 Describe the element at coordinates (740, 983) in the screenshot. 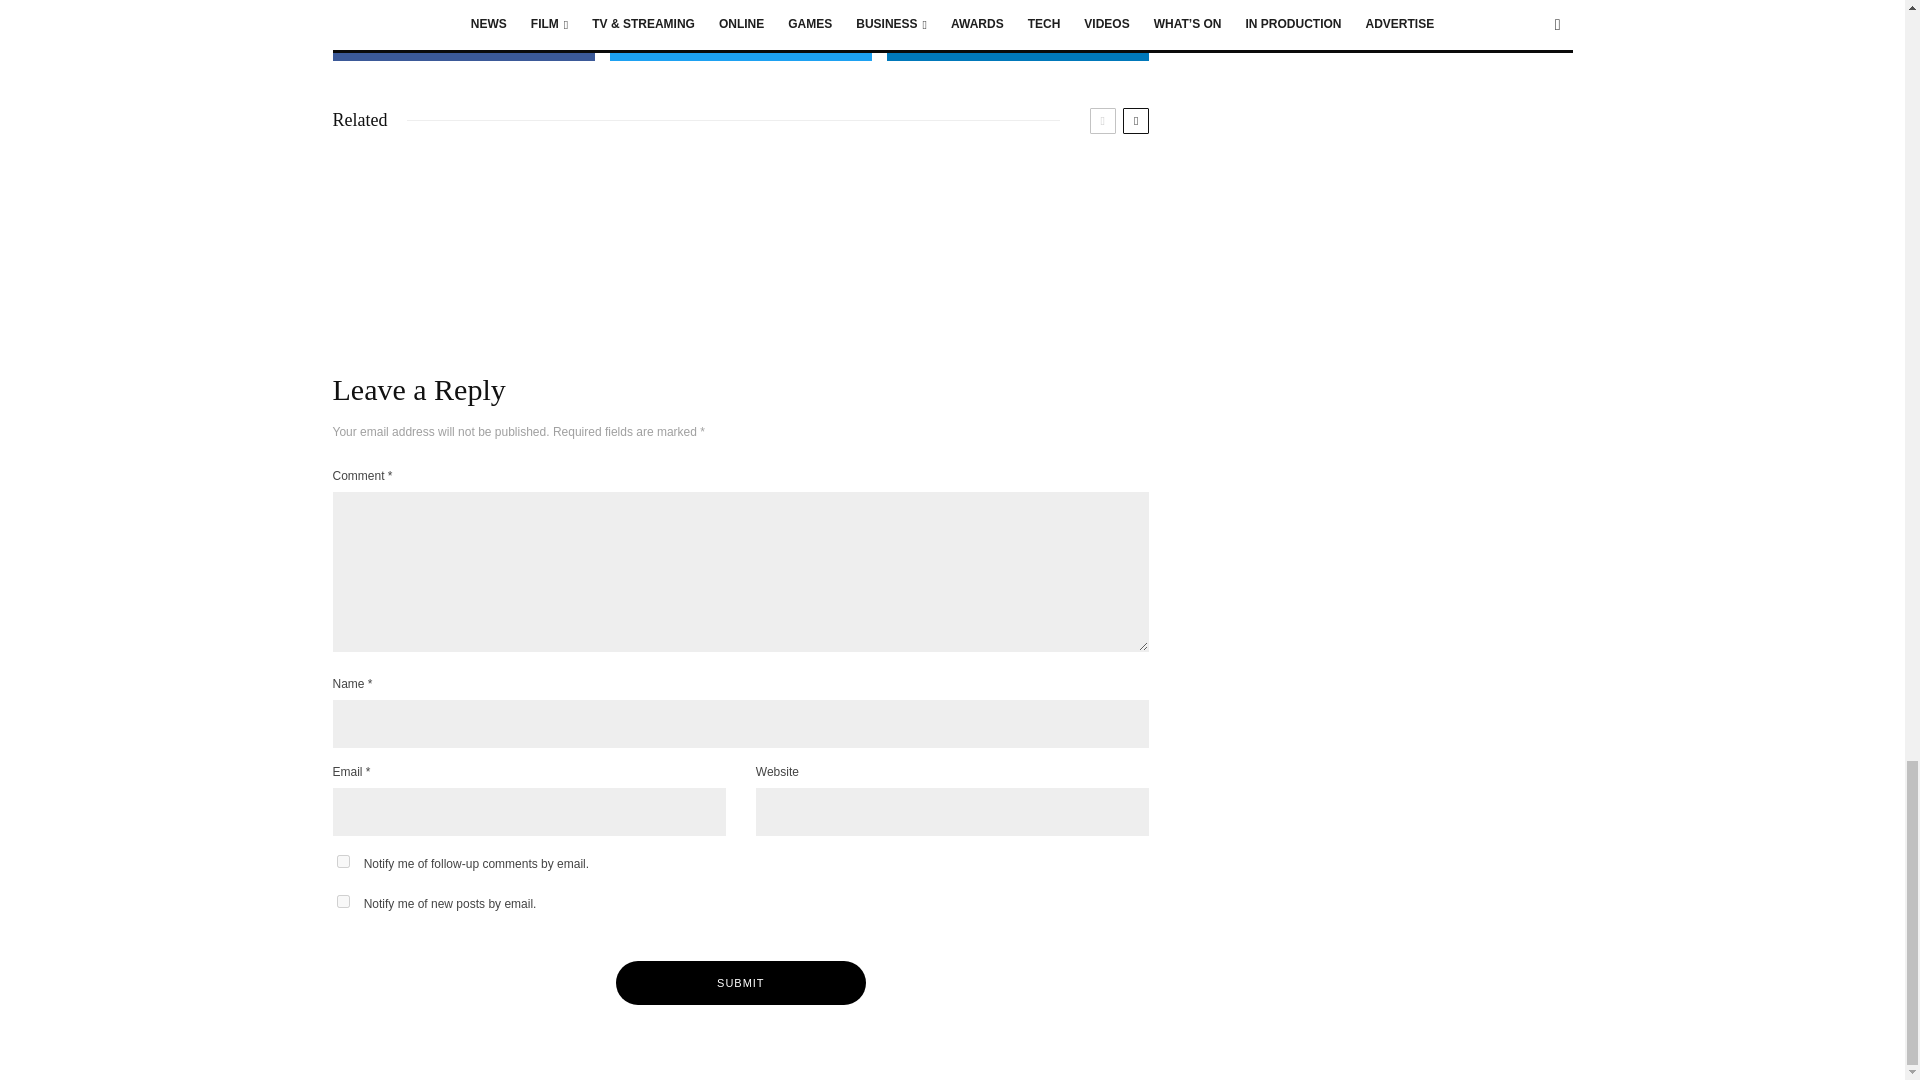

I see `Submit` at that location.